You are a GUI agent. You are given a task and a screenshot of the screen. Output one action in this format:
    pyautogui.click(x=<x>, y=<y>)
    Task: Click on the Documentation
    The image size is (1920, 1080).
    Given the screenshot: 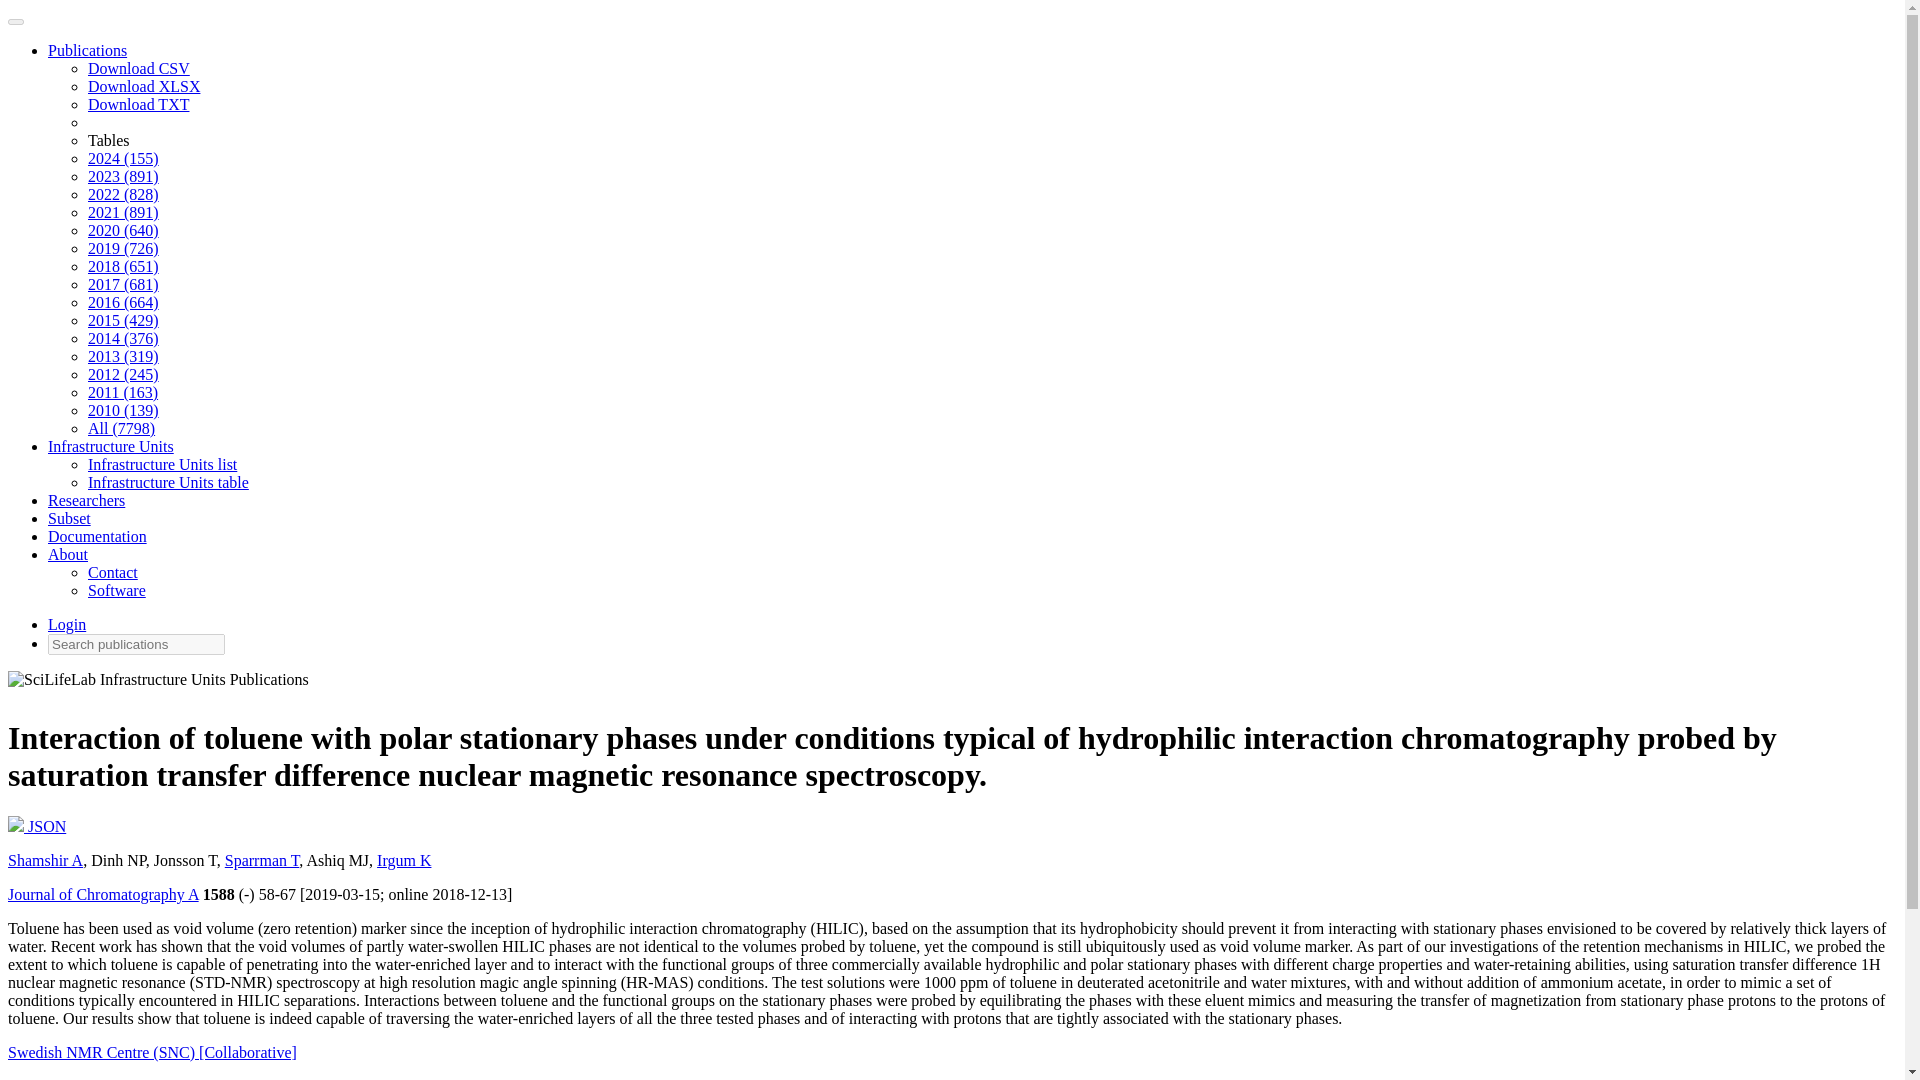 What is the action you would take?
    pyautogui.click(x=98, y=536)
    